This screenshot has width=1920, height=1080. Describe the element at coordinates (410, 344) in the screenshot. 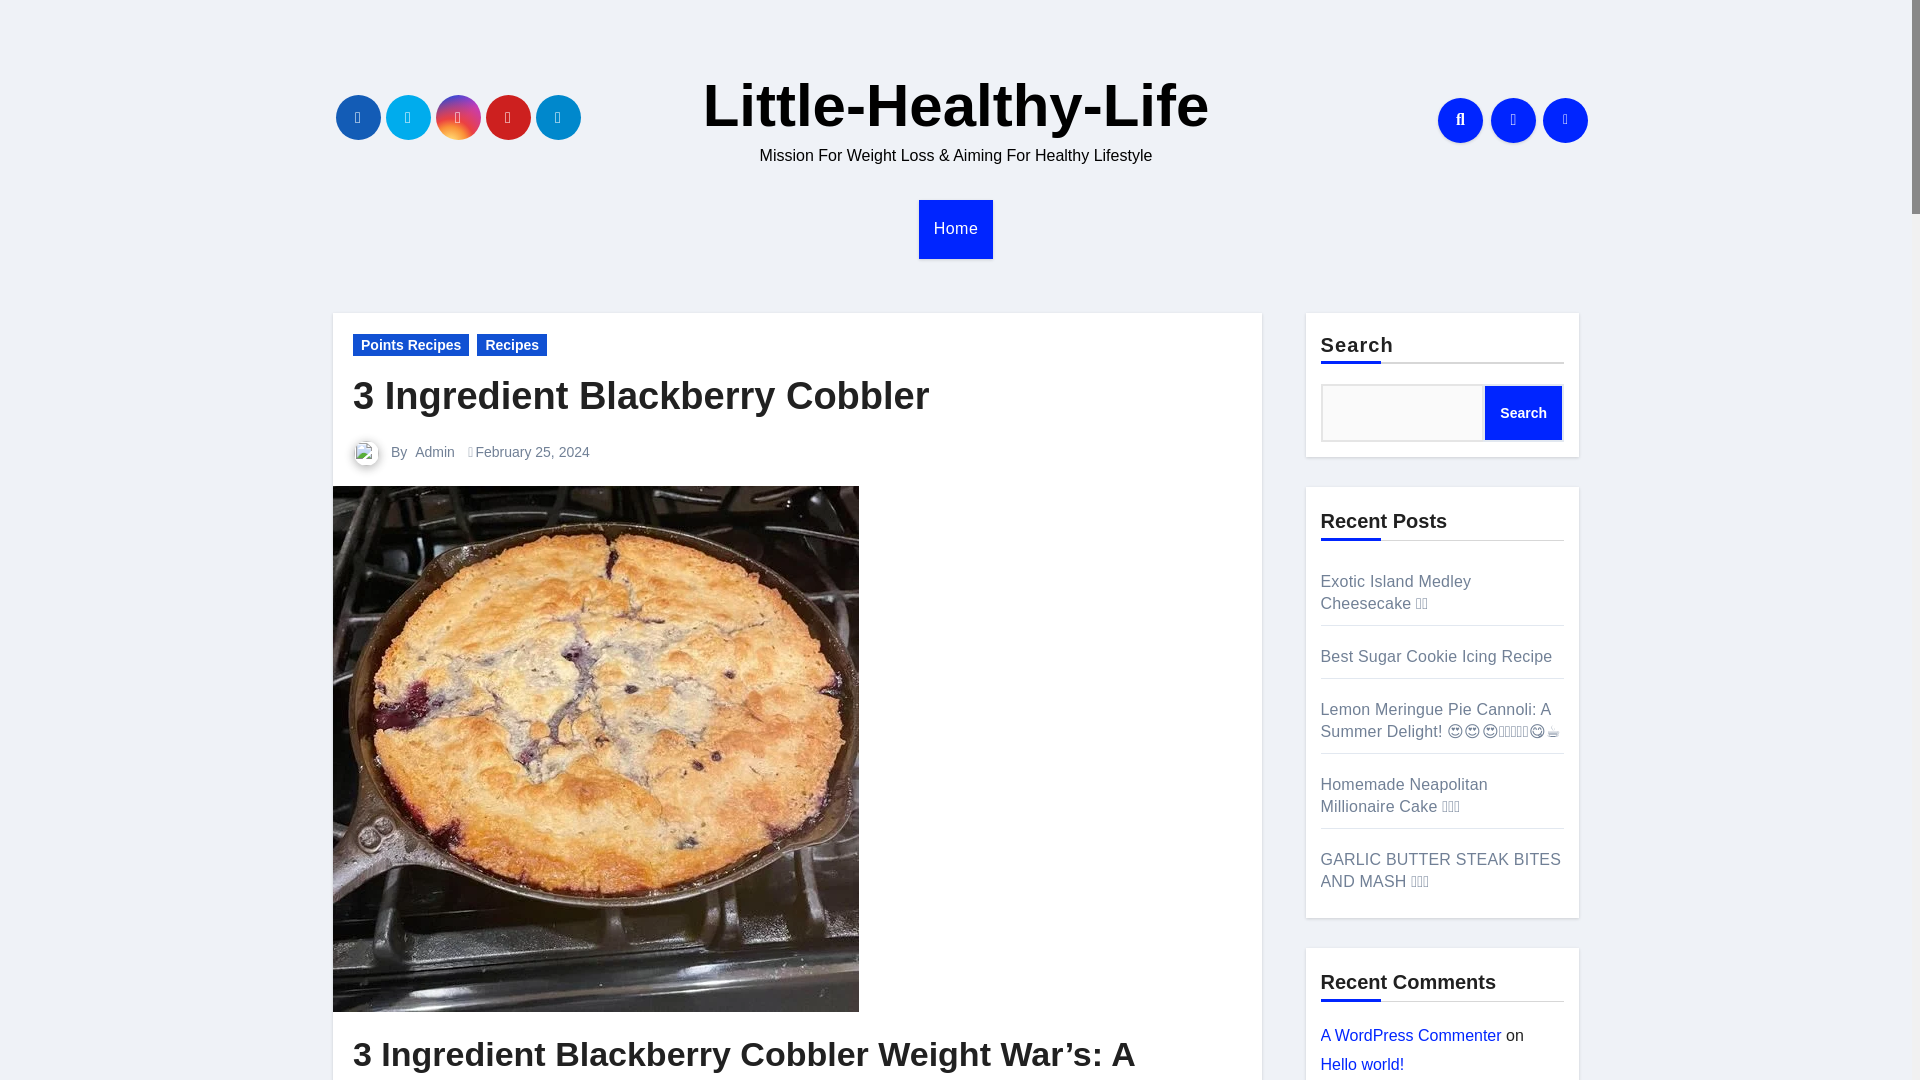

I see `Points Recipes` at that location.